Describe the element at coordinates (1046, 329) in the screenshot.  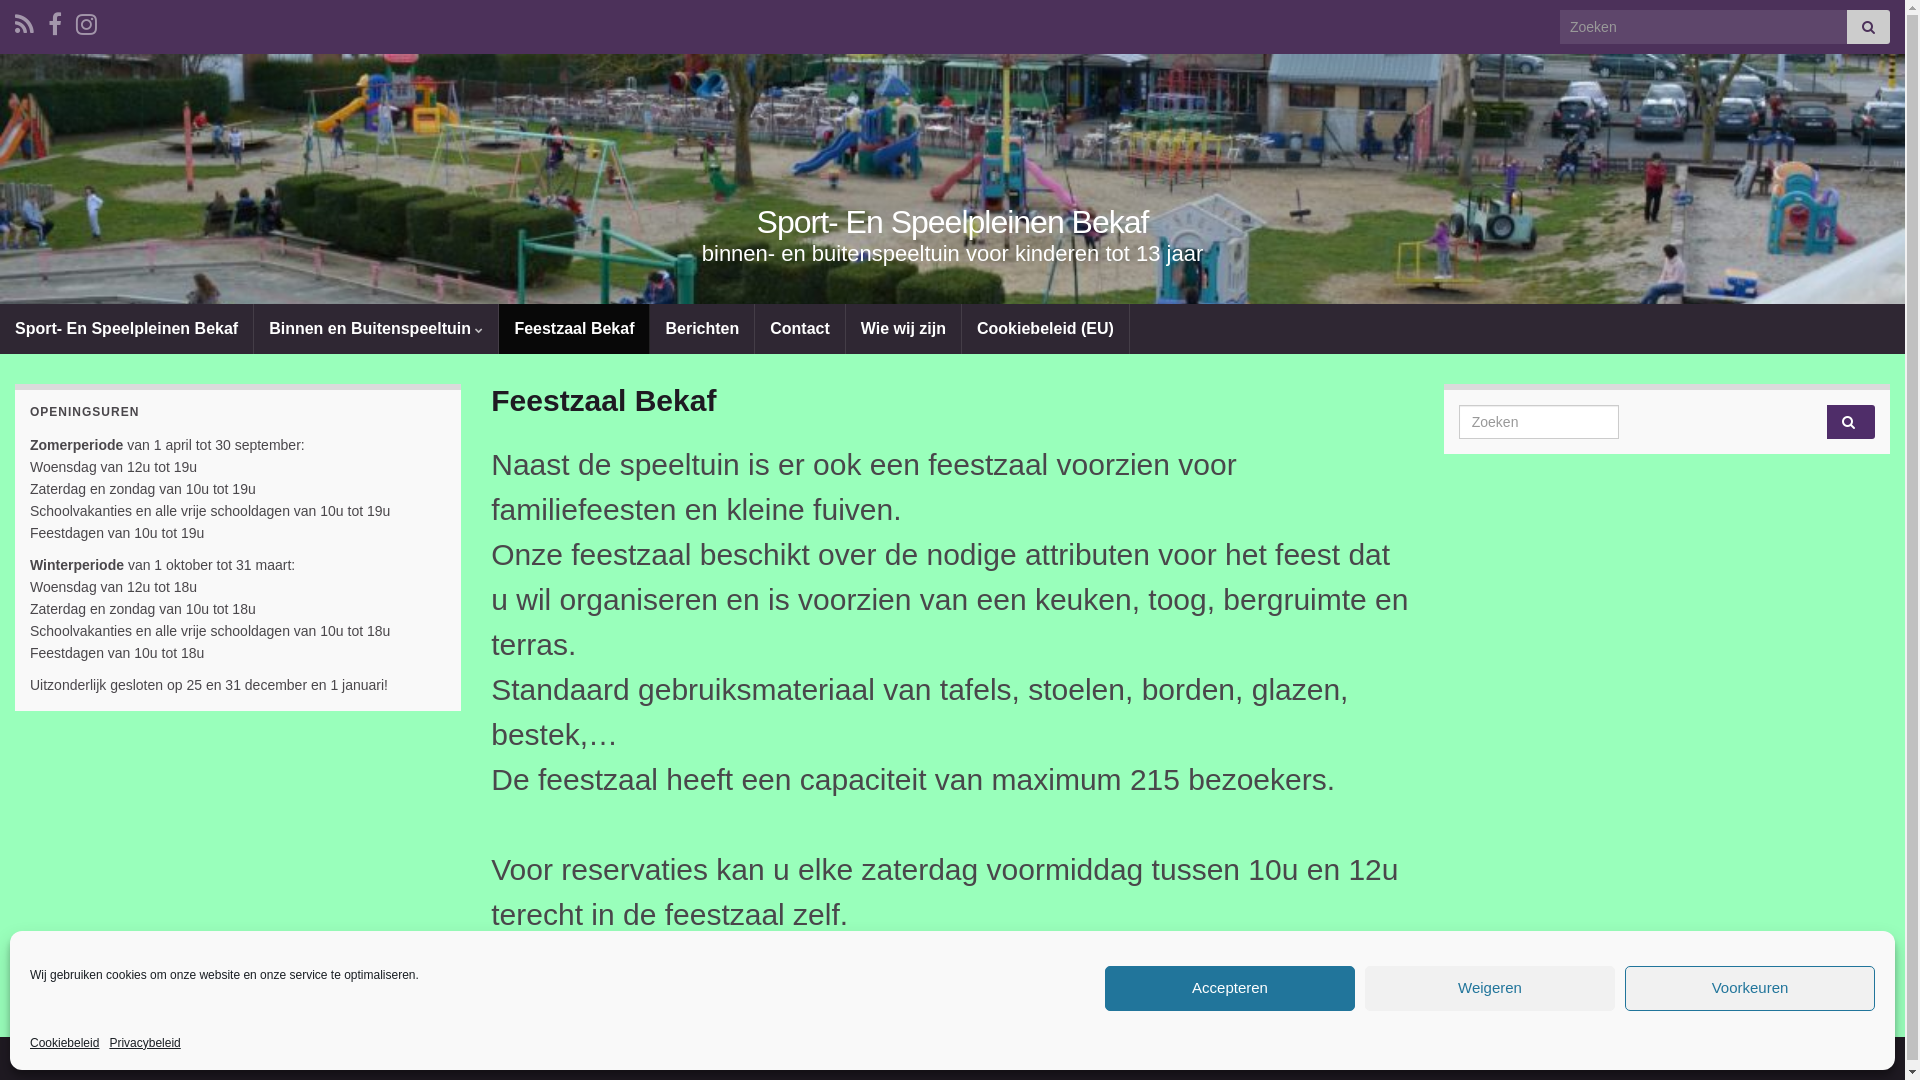
I see `Cookiebeleid (EU)` at that location.